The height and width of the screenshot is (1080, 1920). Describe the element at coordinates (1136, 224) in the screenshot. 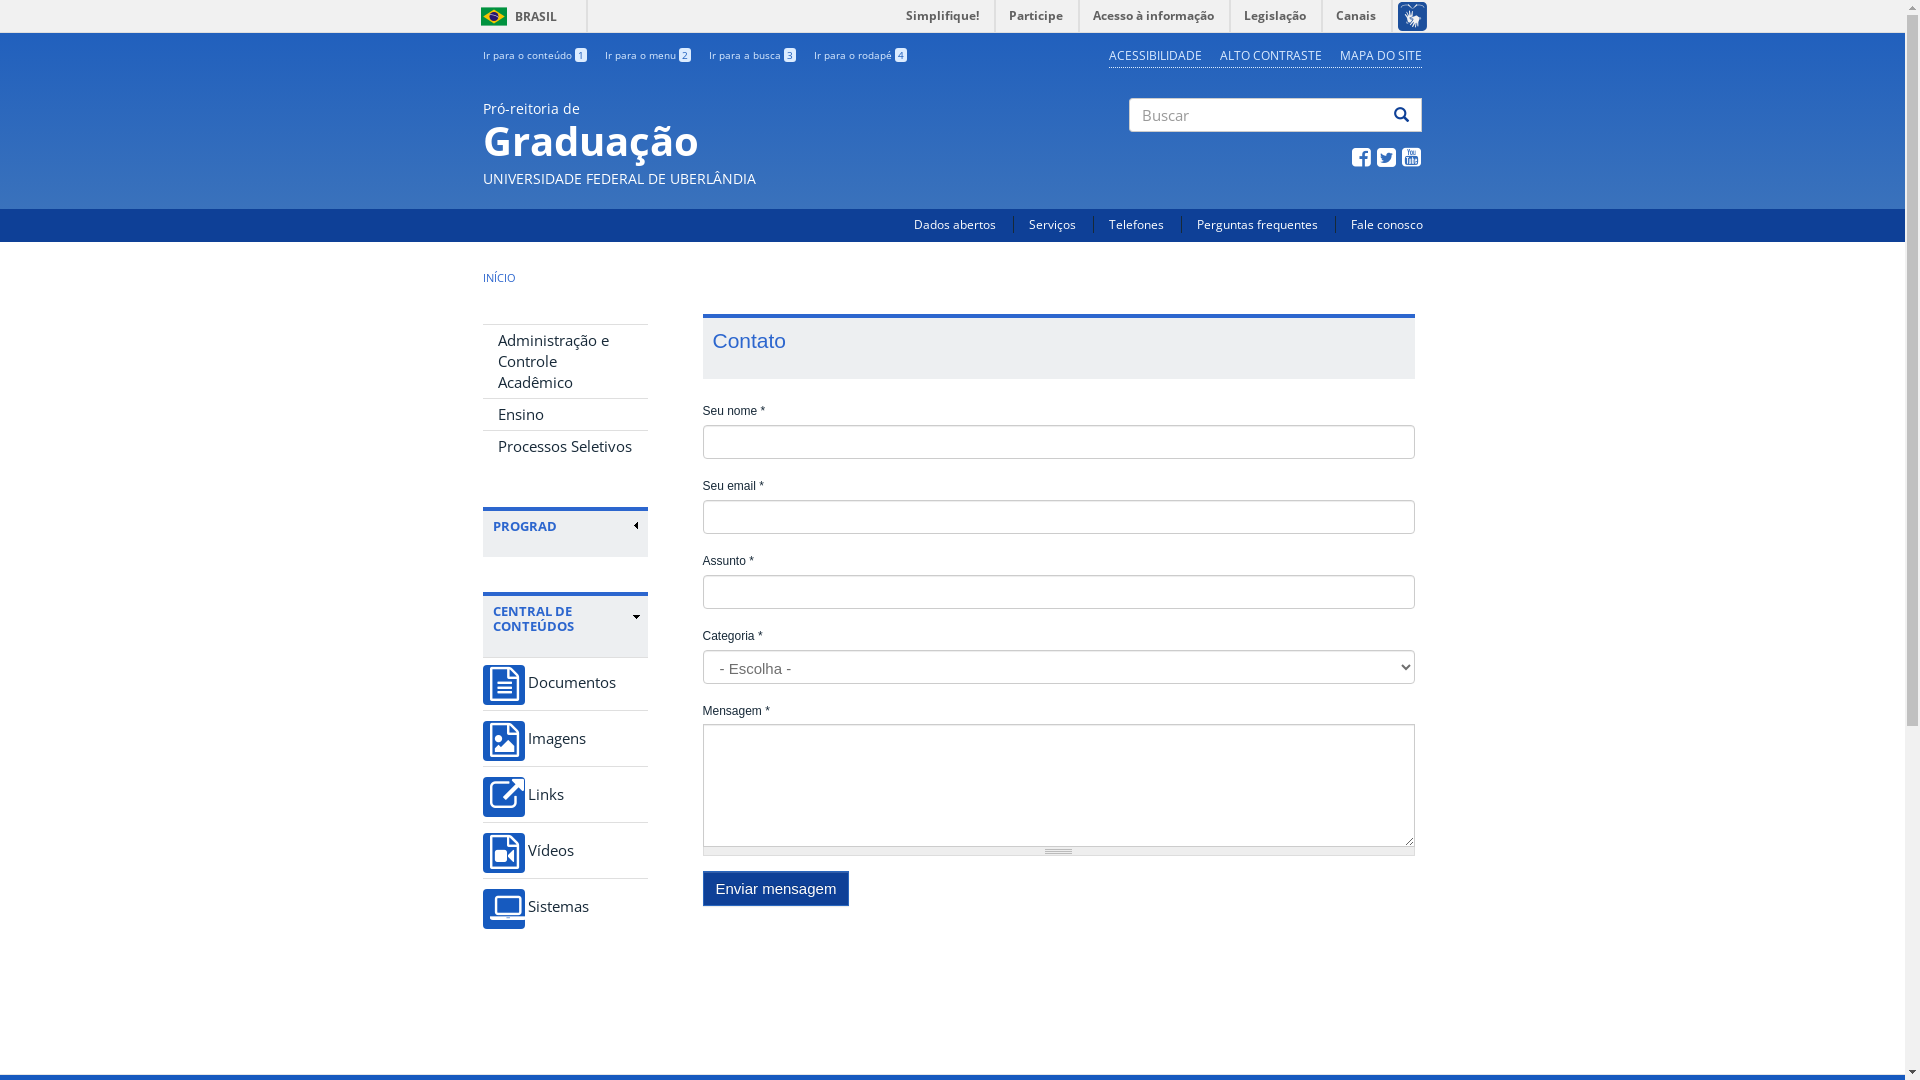

I see `Telefones` at that location.